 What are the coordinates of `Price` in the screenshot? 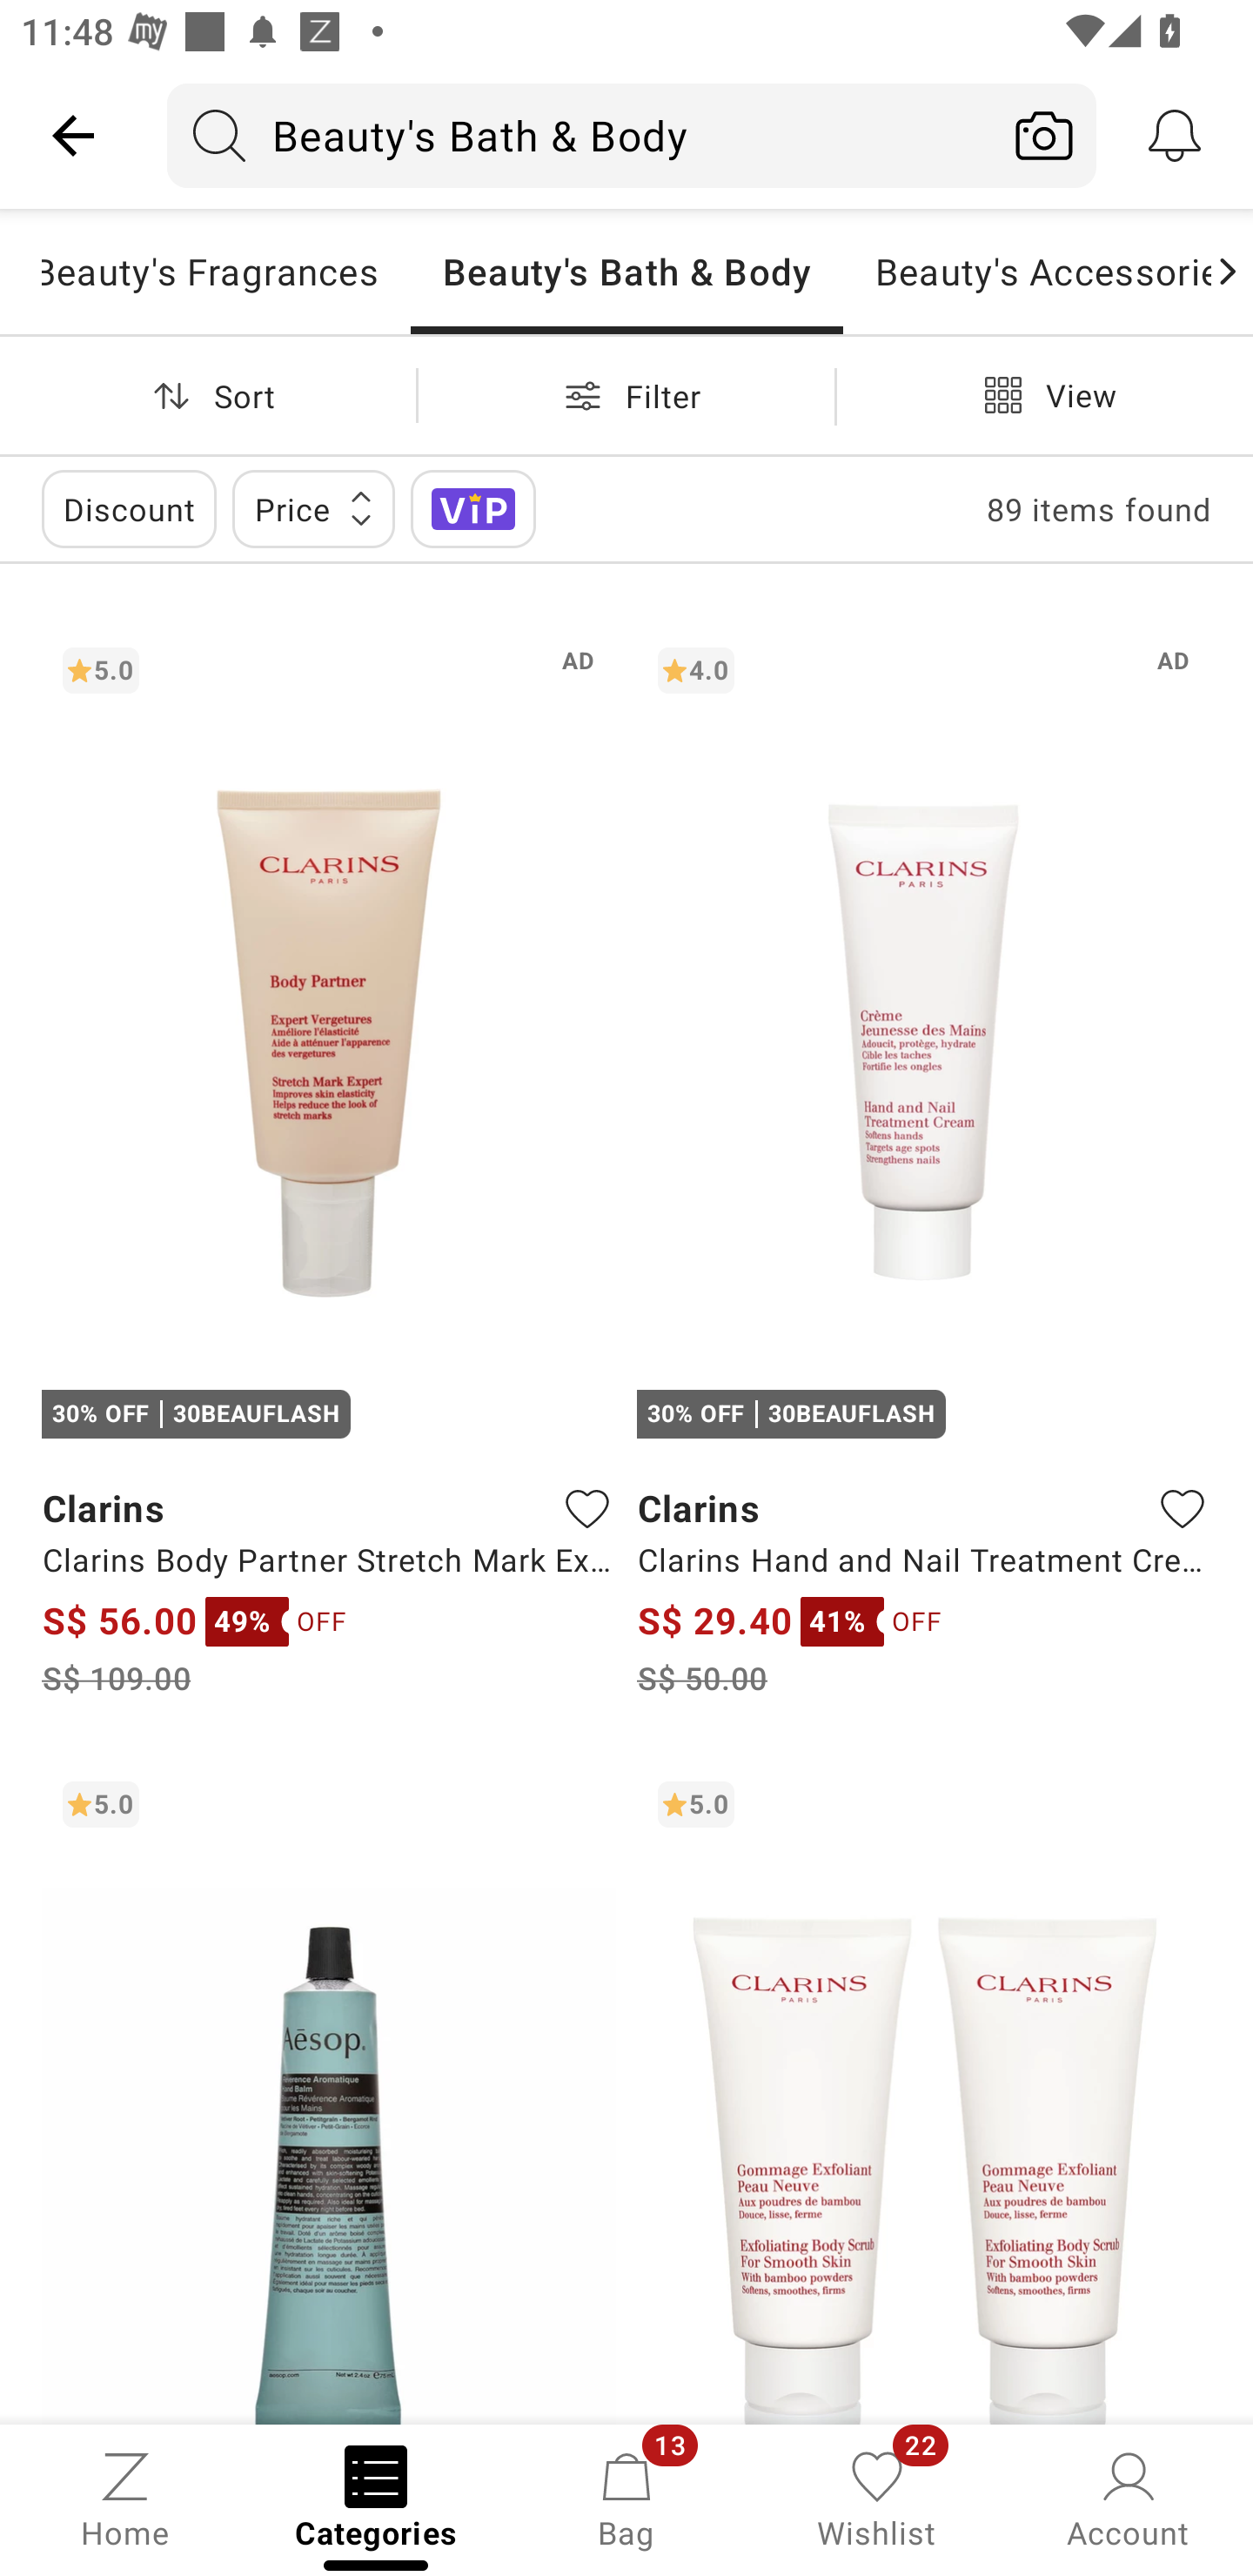 It's located at (313, 508).